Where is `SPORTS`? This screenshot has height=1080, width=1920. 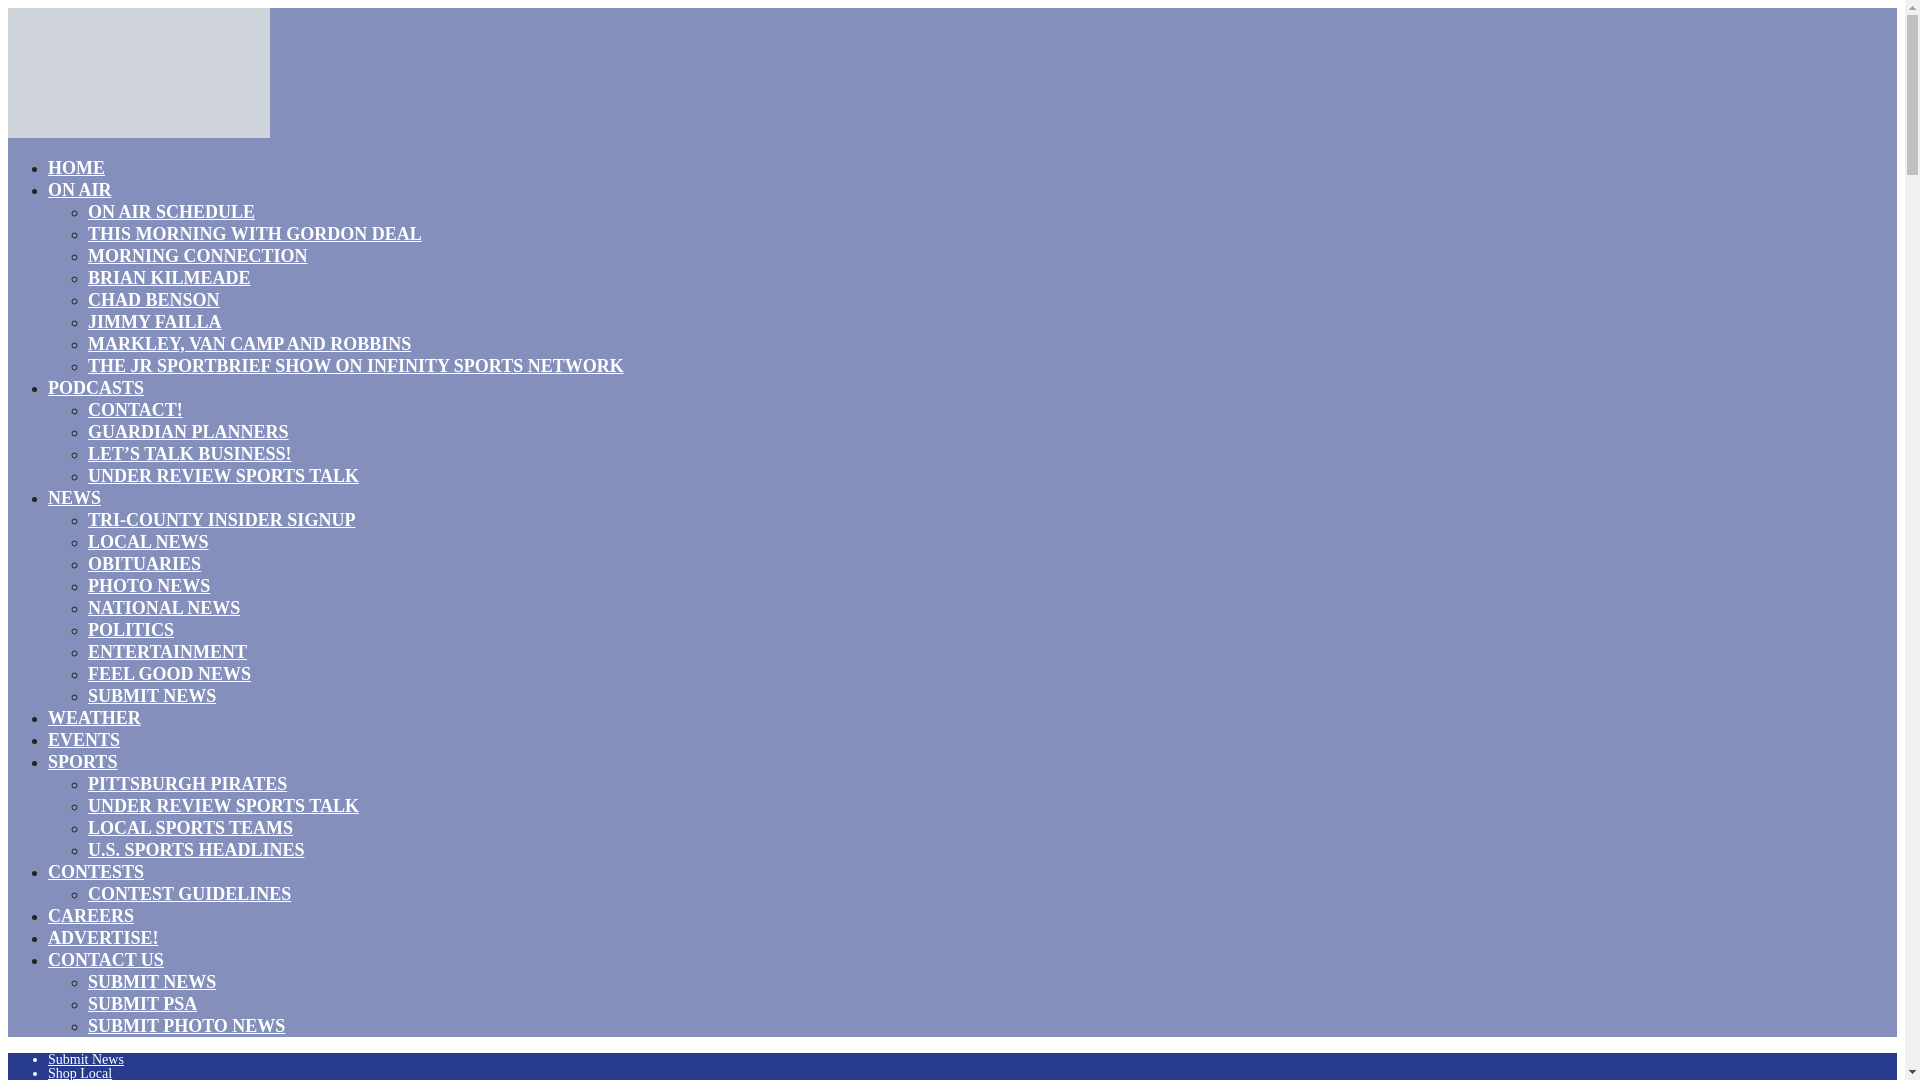 SPORTS is located at coordinates (82, 762).